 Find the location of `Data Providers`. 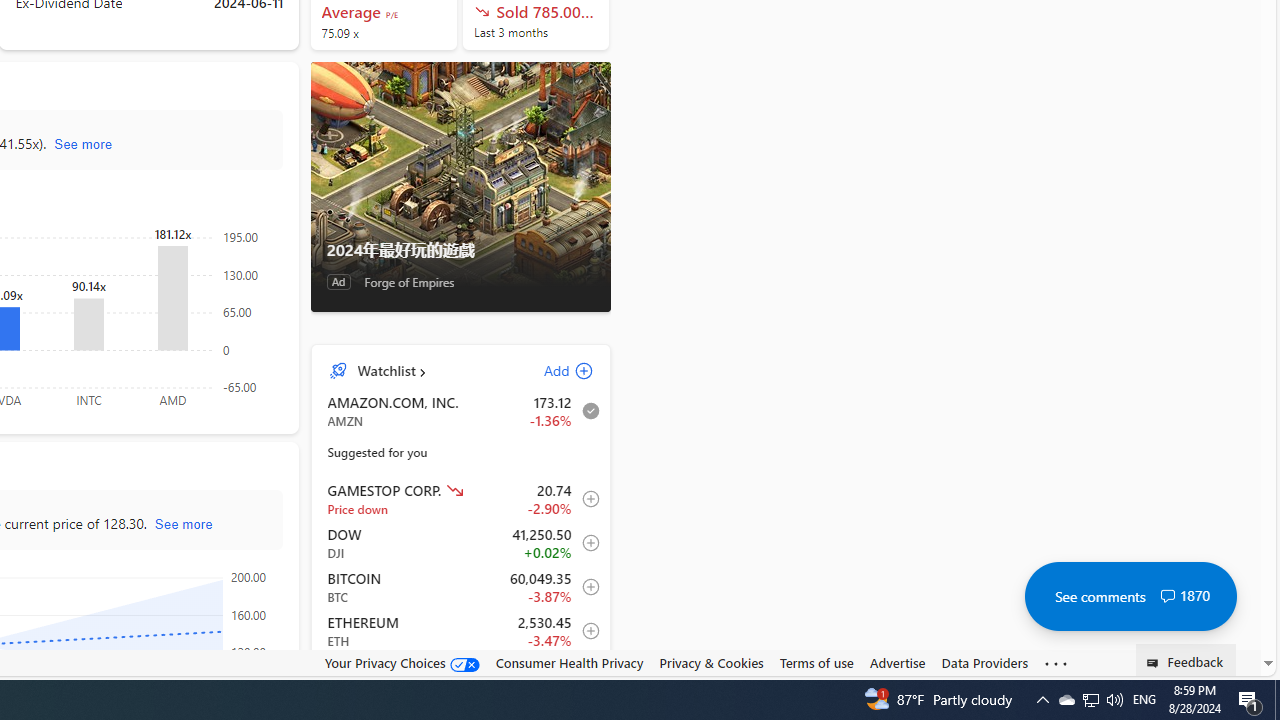

Data Providers is located at coordinates (984, 663).